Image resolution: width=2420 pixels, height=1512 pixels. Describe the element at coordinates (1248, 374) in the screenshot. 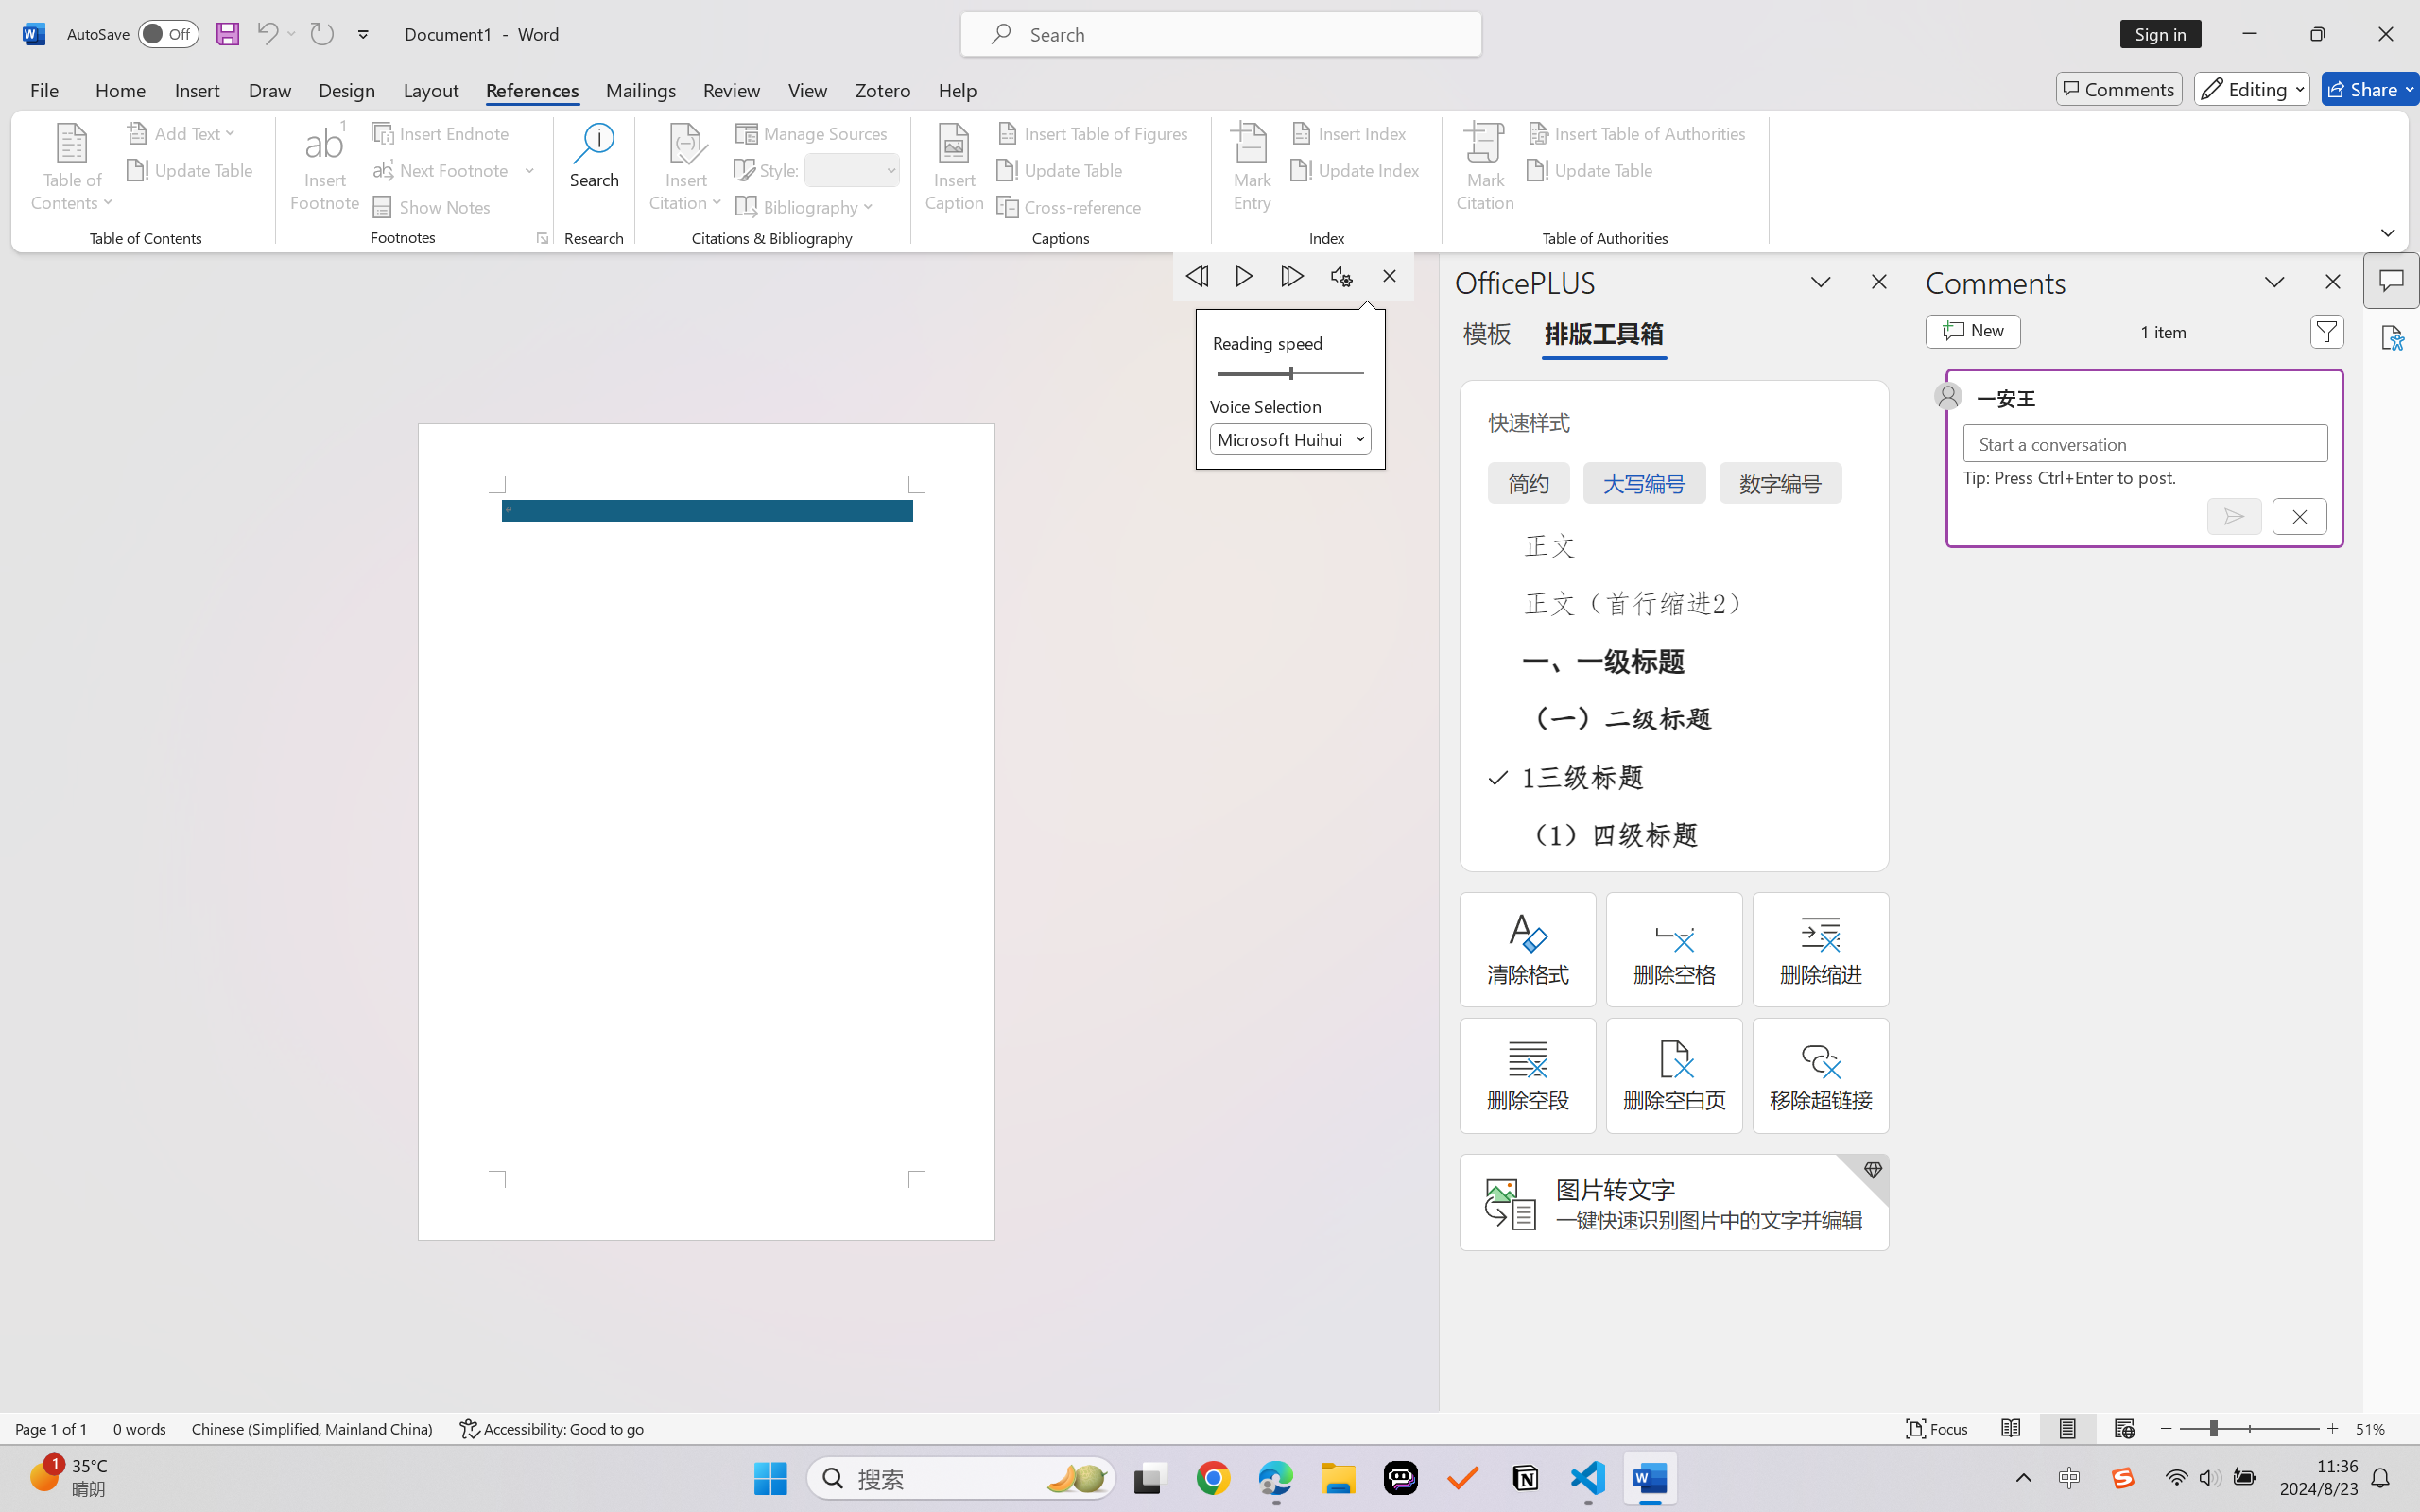

I see `Page left` at that location.